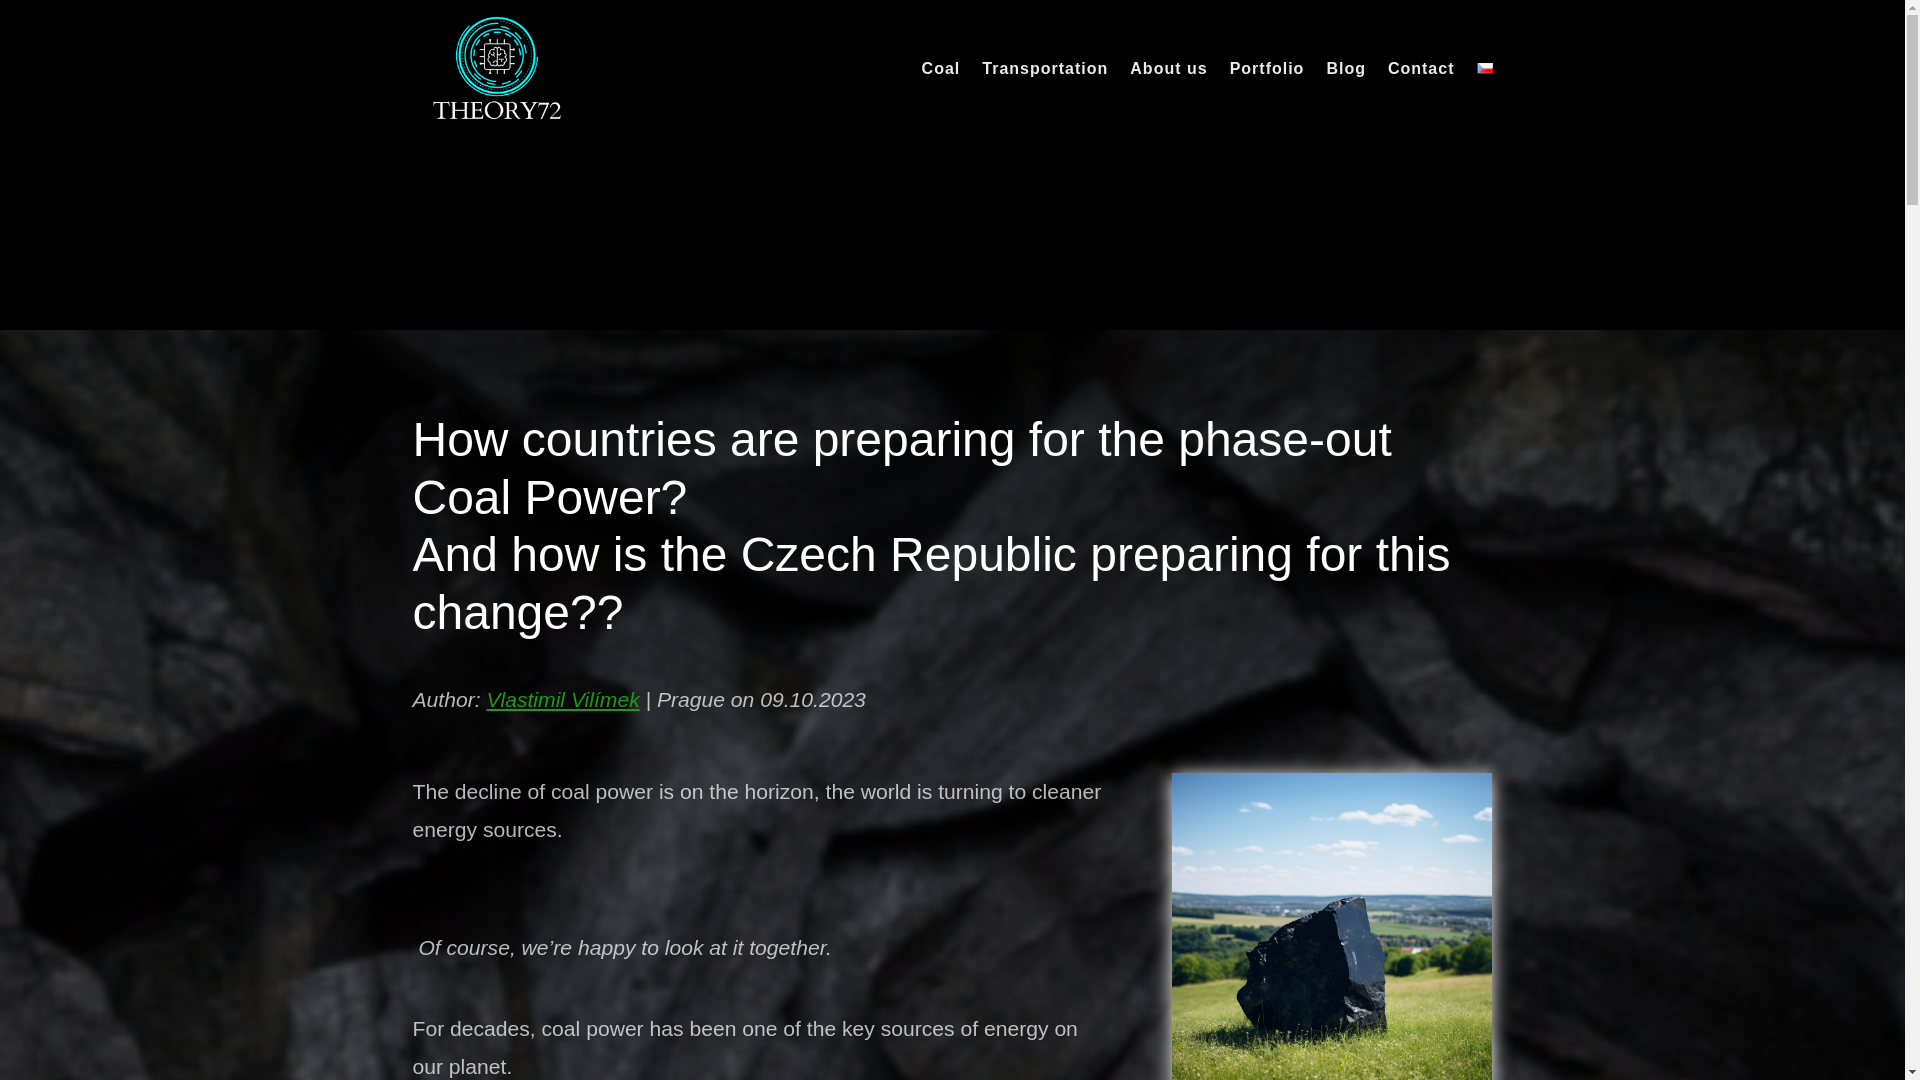 This screenshot has height=1080, width=1920. Describe the element at coordinates (941, 100) in the screenshot. I see `Coal` at that location.